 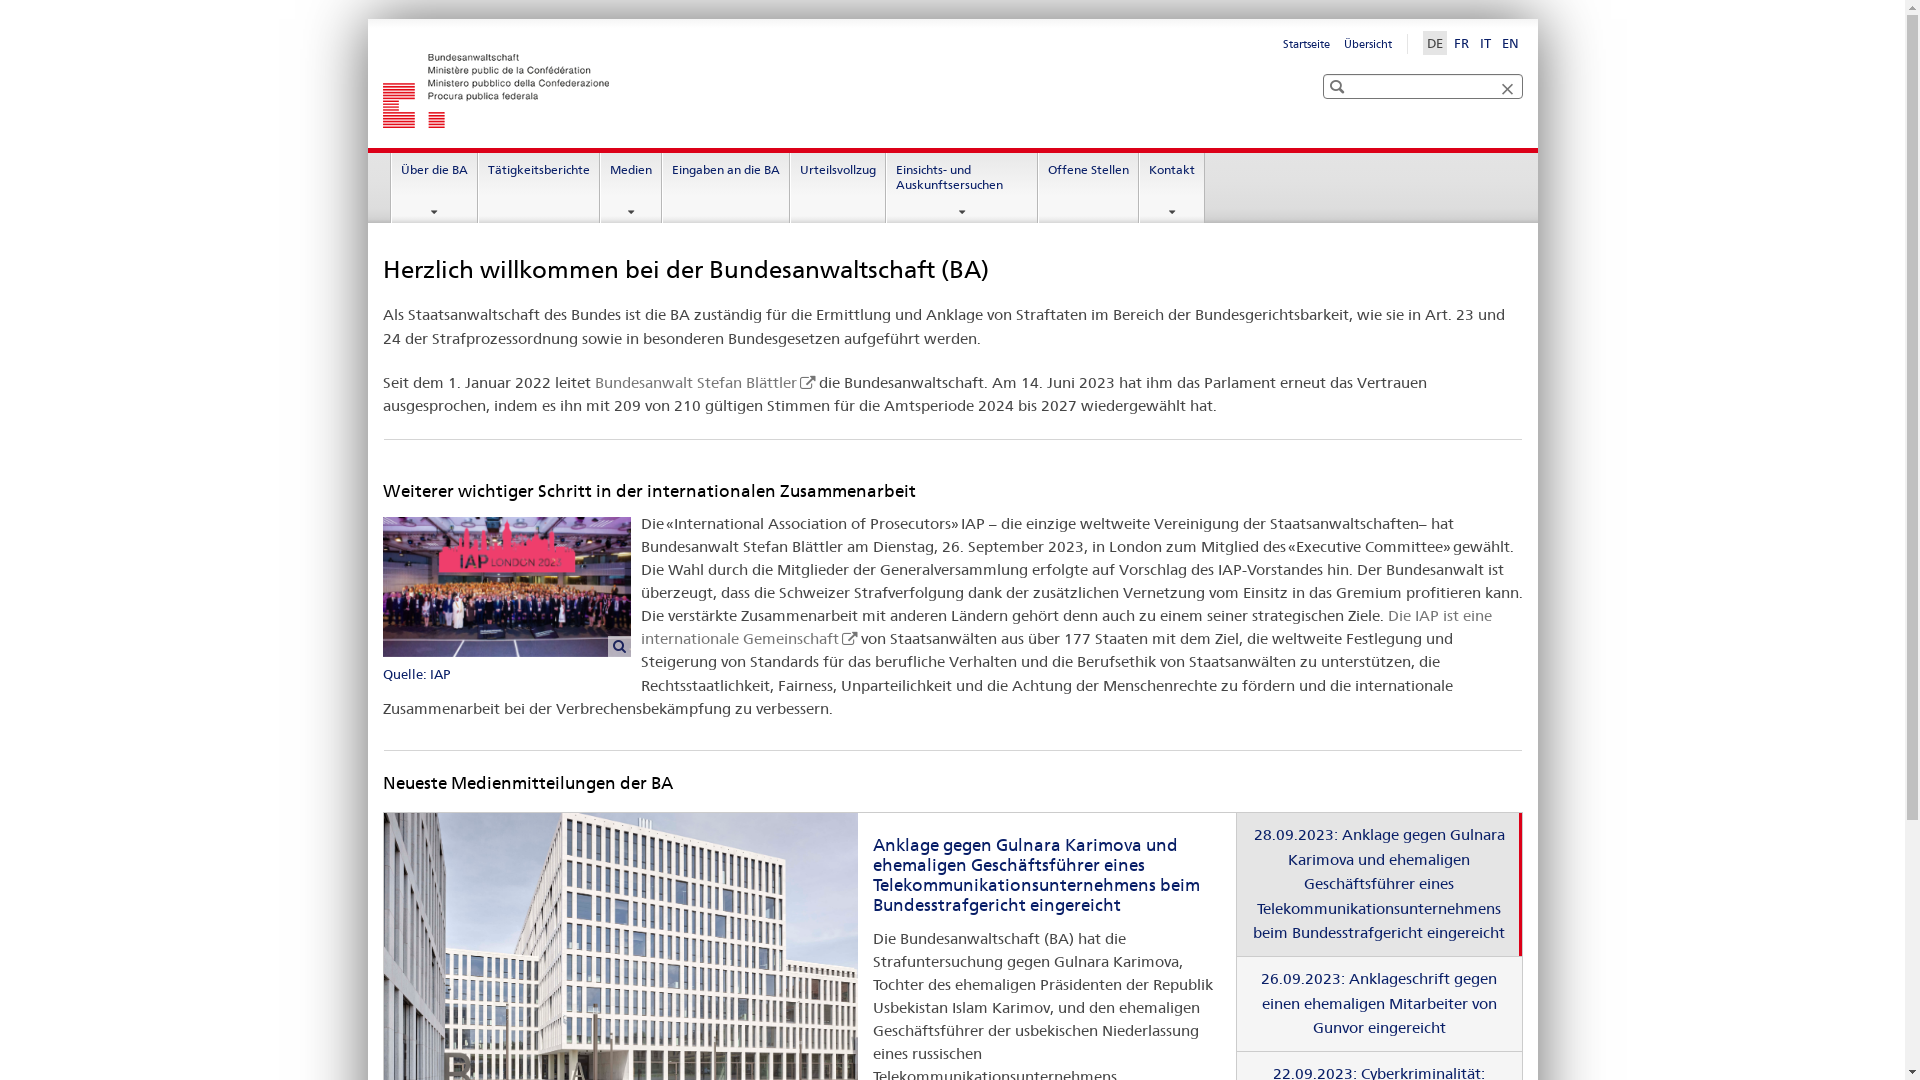 I want to click on Einsichts- und Auskunftsersuchen, so click(x=962, y=188).